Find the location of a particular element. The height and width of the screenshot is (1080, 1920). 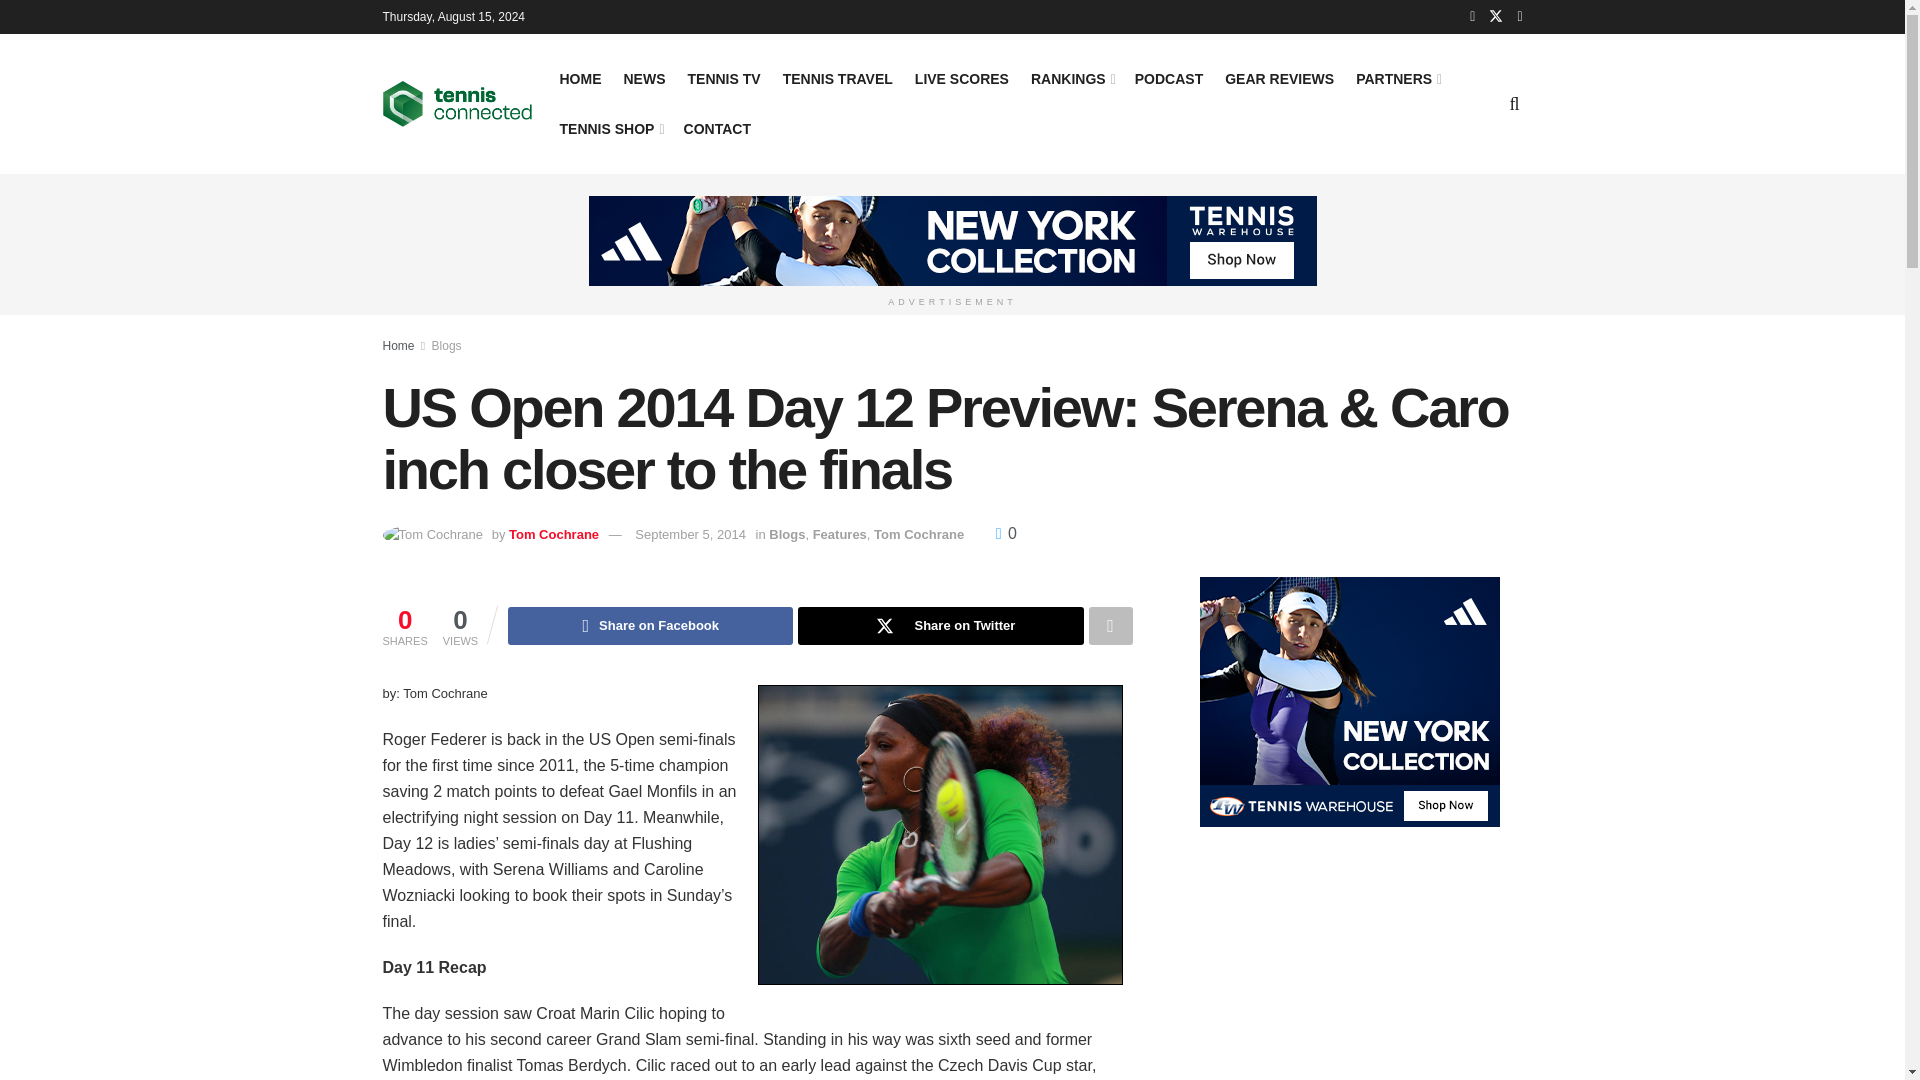

GEAR REVIEWS is located at coordinates (1279, 78).